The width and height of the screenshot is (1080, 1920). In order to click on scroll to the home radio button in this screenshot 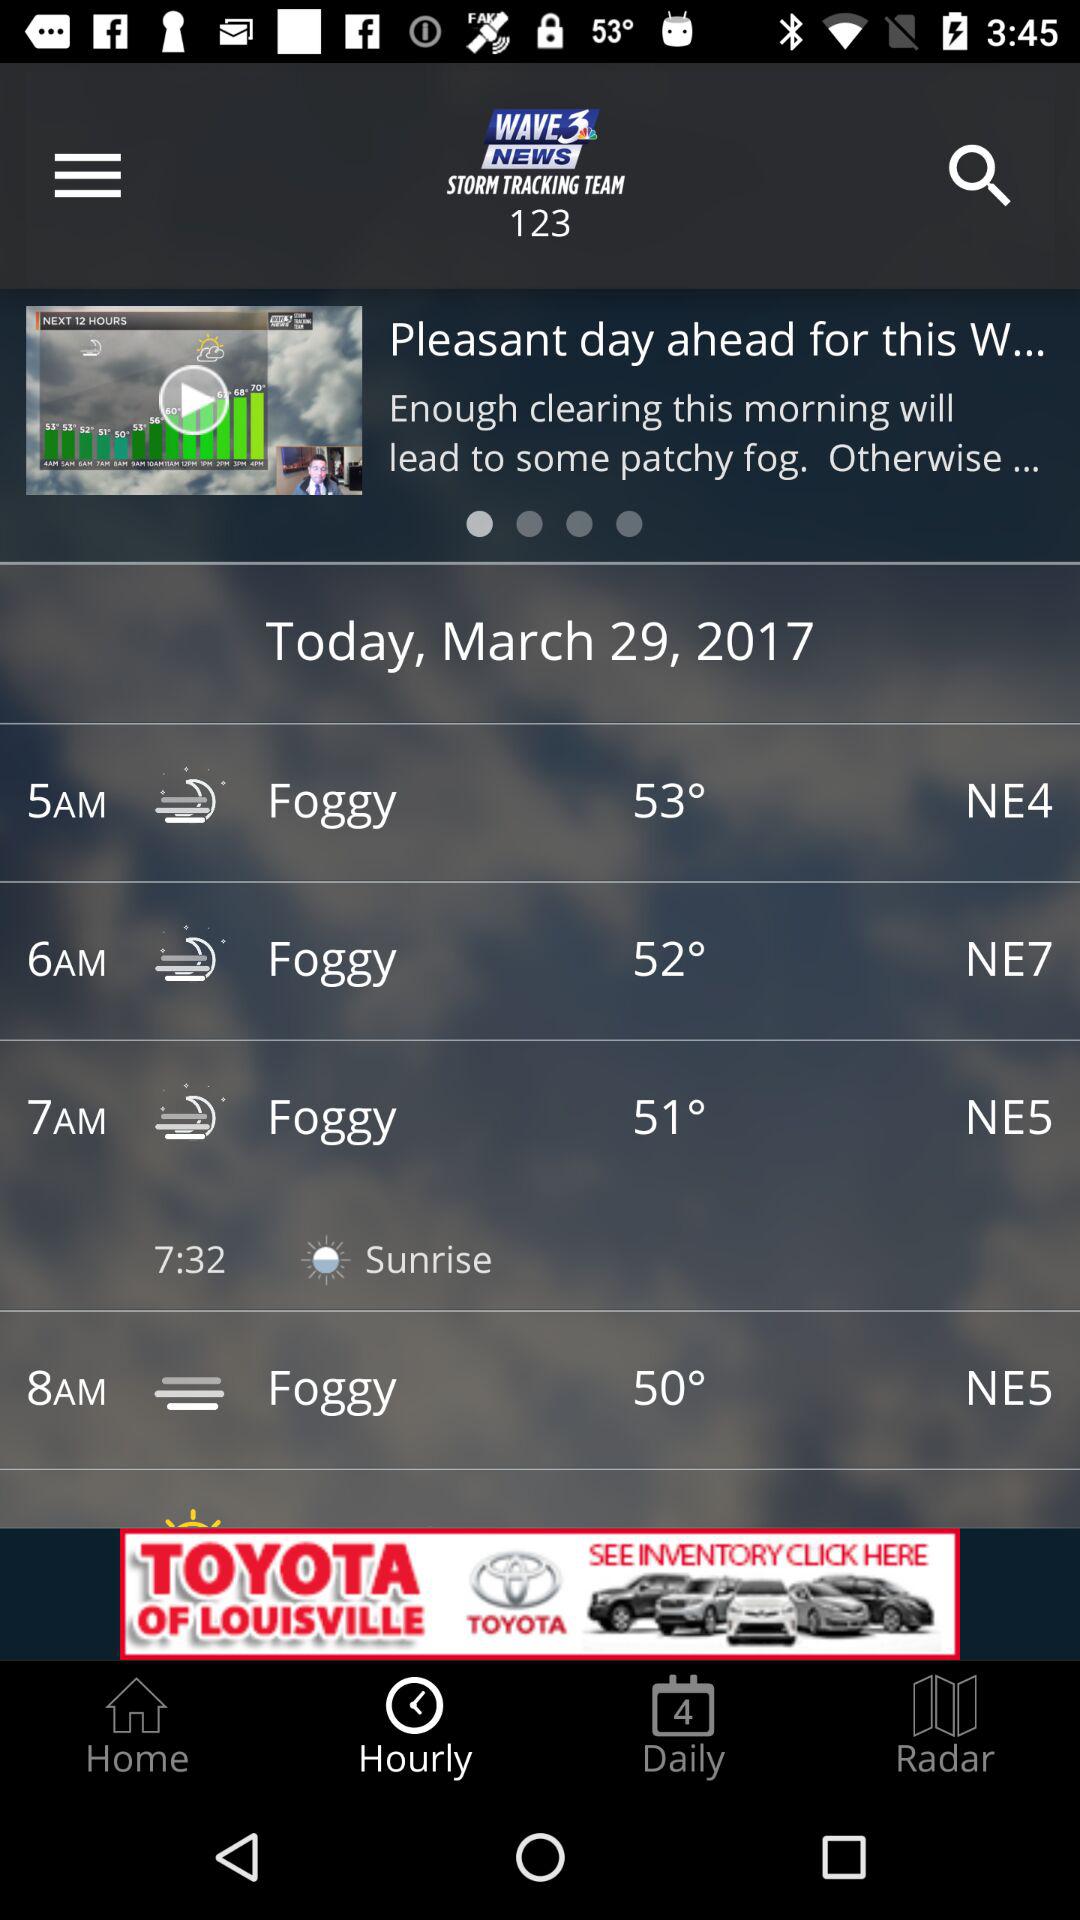, I will do `click(136, 1726)`.